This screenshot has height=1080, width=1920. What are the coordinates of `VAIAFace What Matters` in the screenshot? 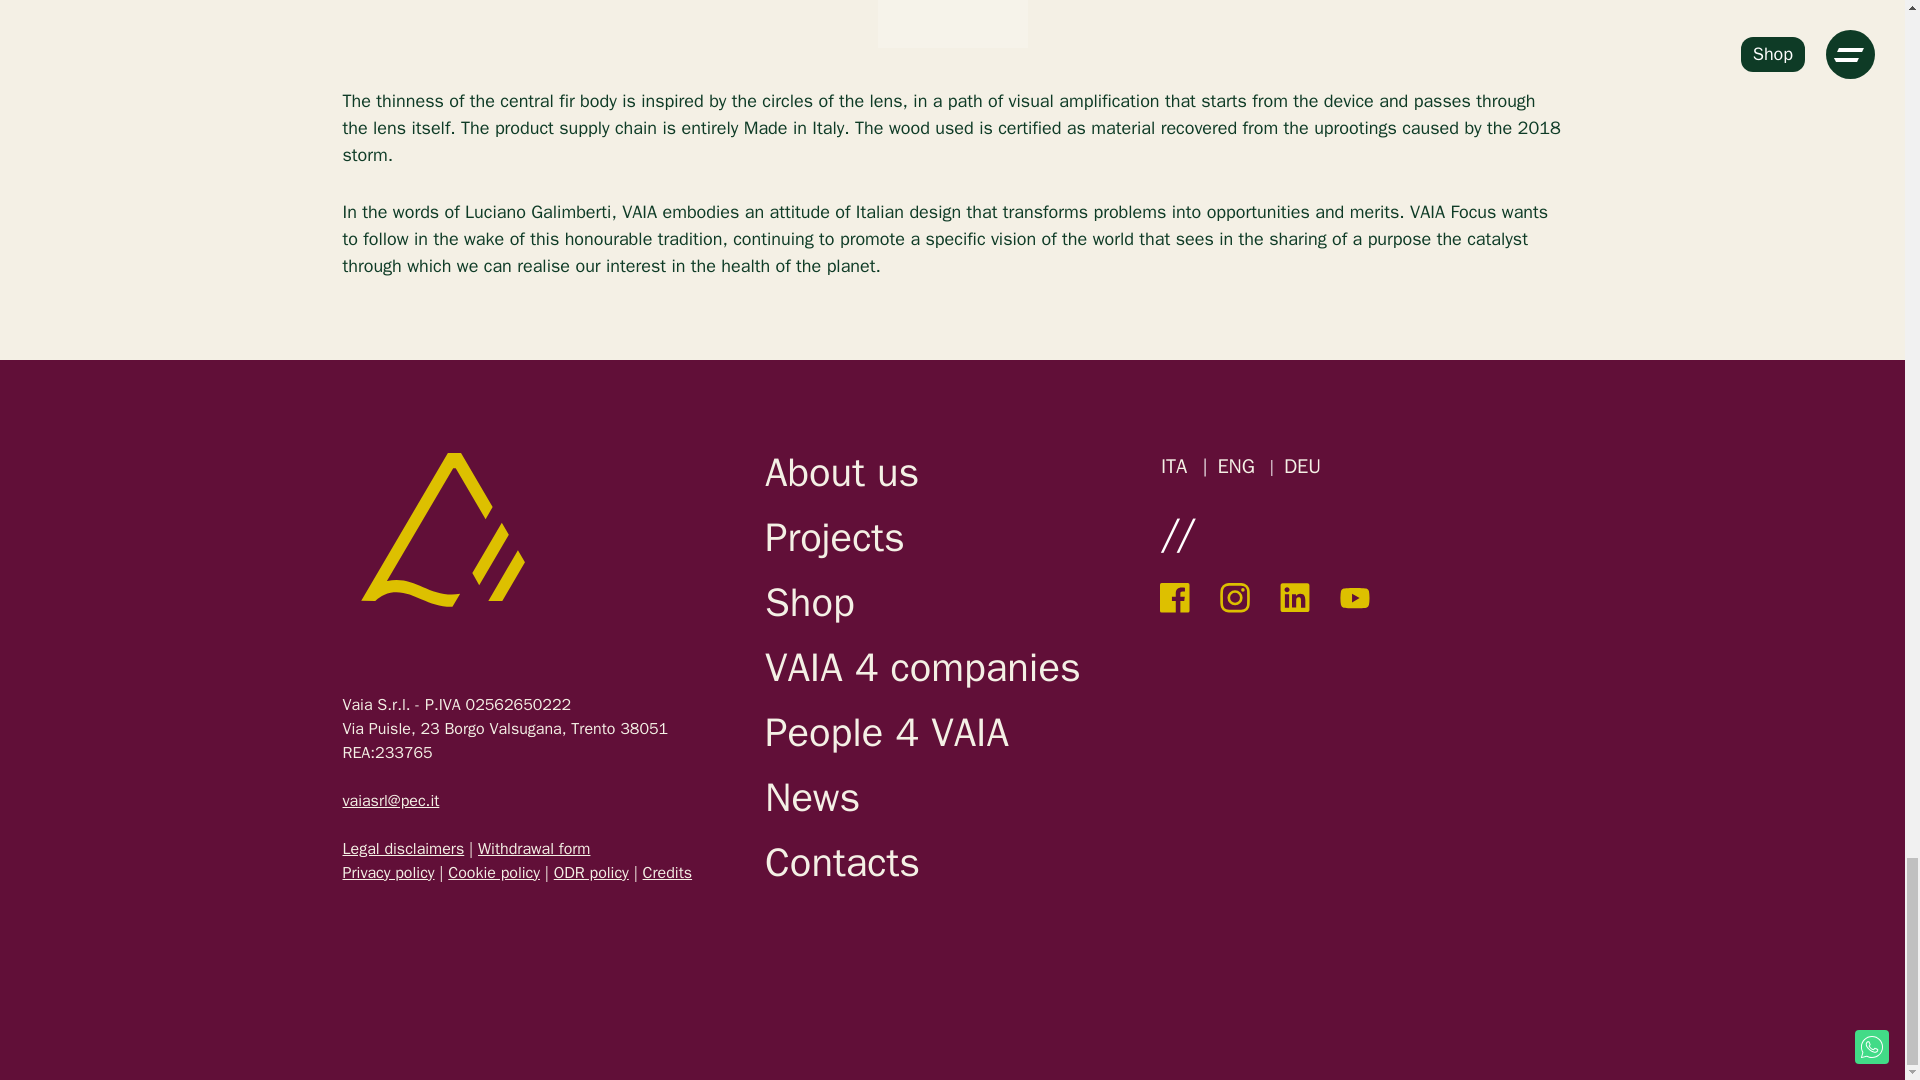 It's located at (441, 529).